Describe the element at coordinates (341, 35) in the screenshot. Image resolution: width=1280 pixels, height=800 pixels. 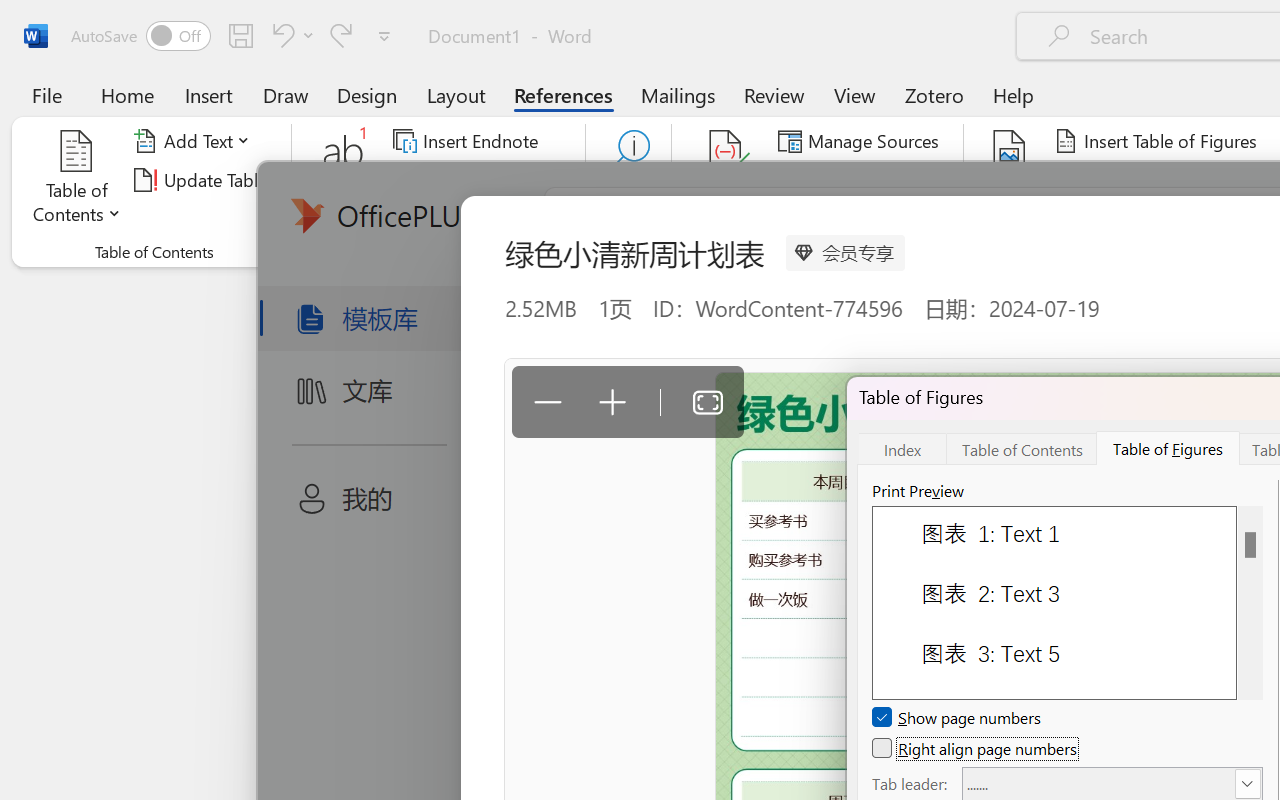
I see `Redo Apply Quick Style` at that location.